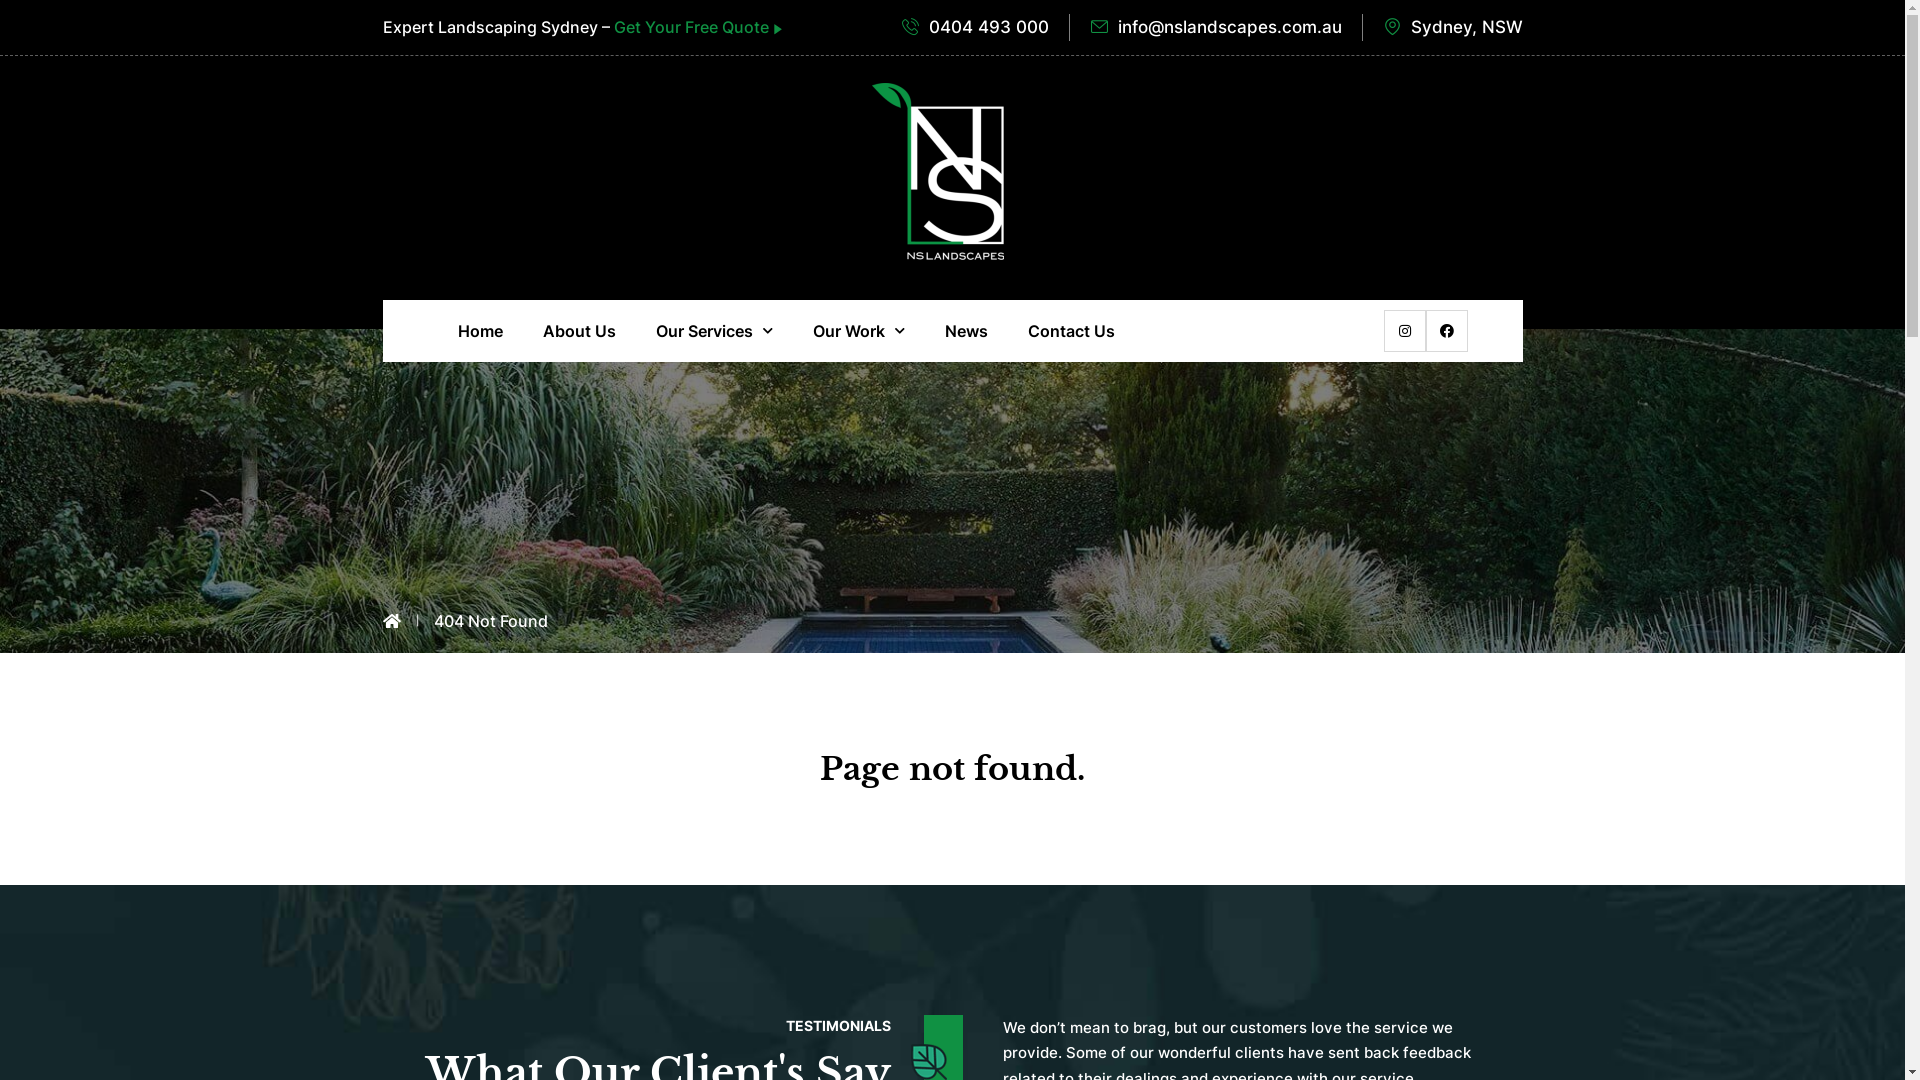 This screenshot has width=1920, height=1080. What do you see at coordinates (578, 331) in the screenshot?
I see `About Us` at bounding box center [578, 331].